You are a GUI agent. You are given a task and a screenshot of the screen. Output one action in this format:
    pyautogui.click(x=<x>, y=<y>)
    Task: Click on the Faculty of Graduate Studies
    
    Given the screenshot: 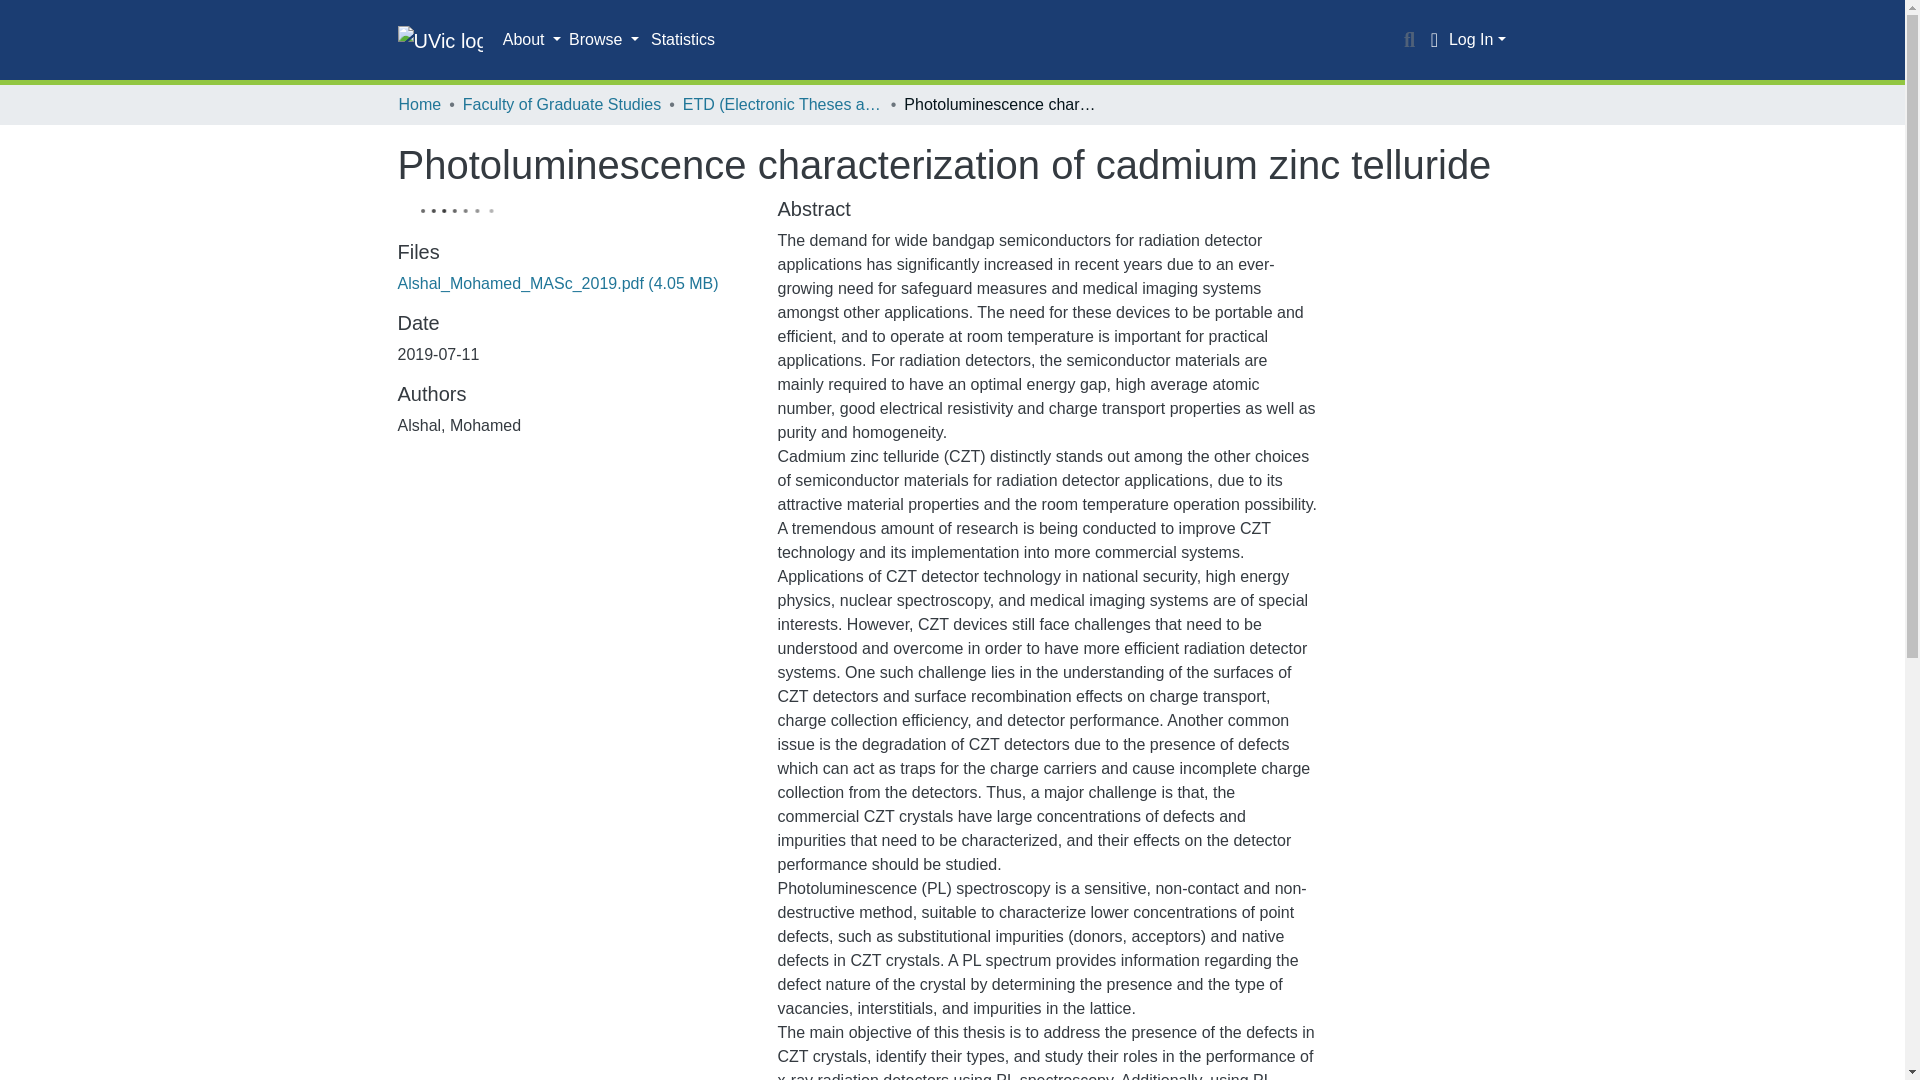 What is the action you would take?
    pyautogui.click(x=561, y=104)
    